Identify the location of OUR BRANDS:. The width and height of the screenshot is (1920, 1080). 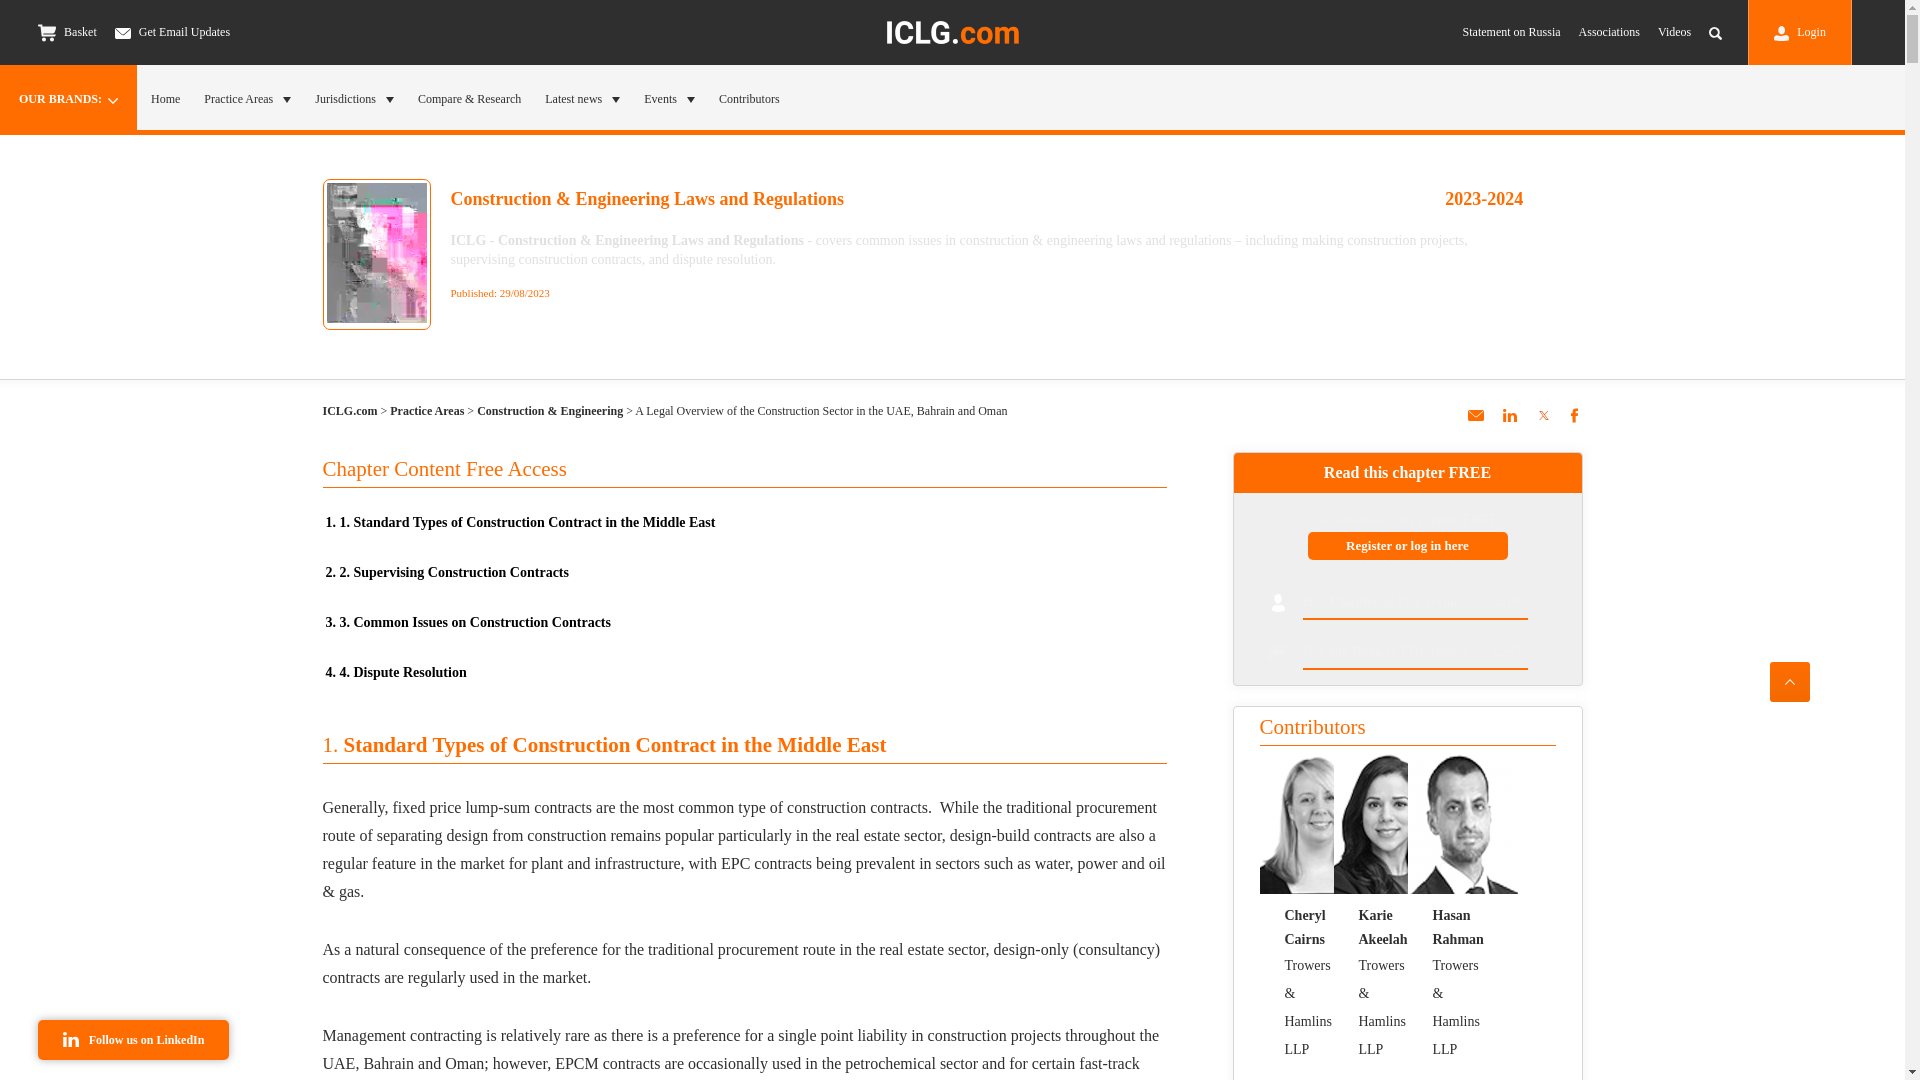
(68, 98).